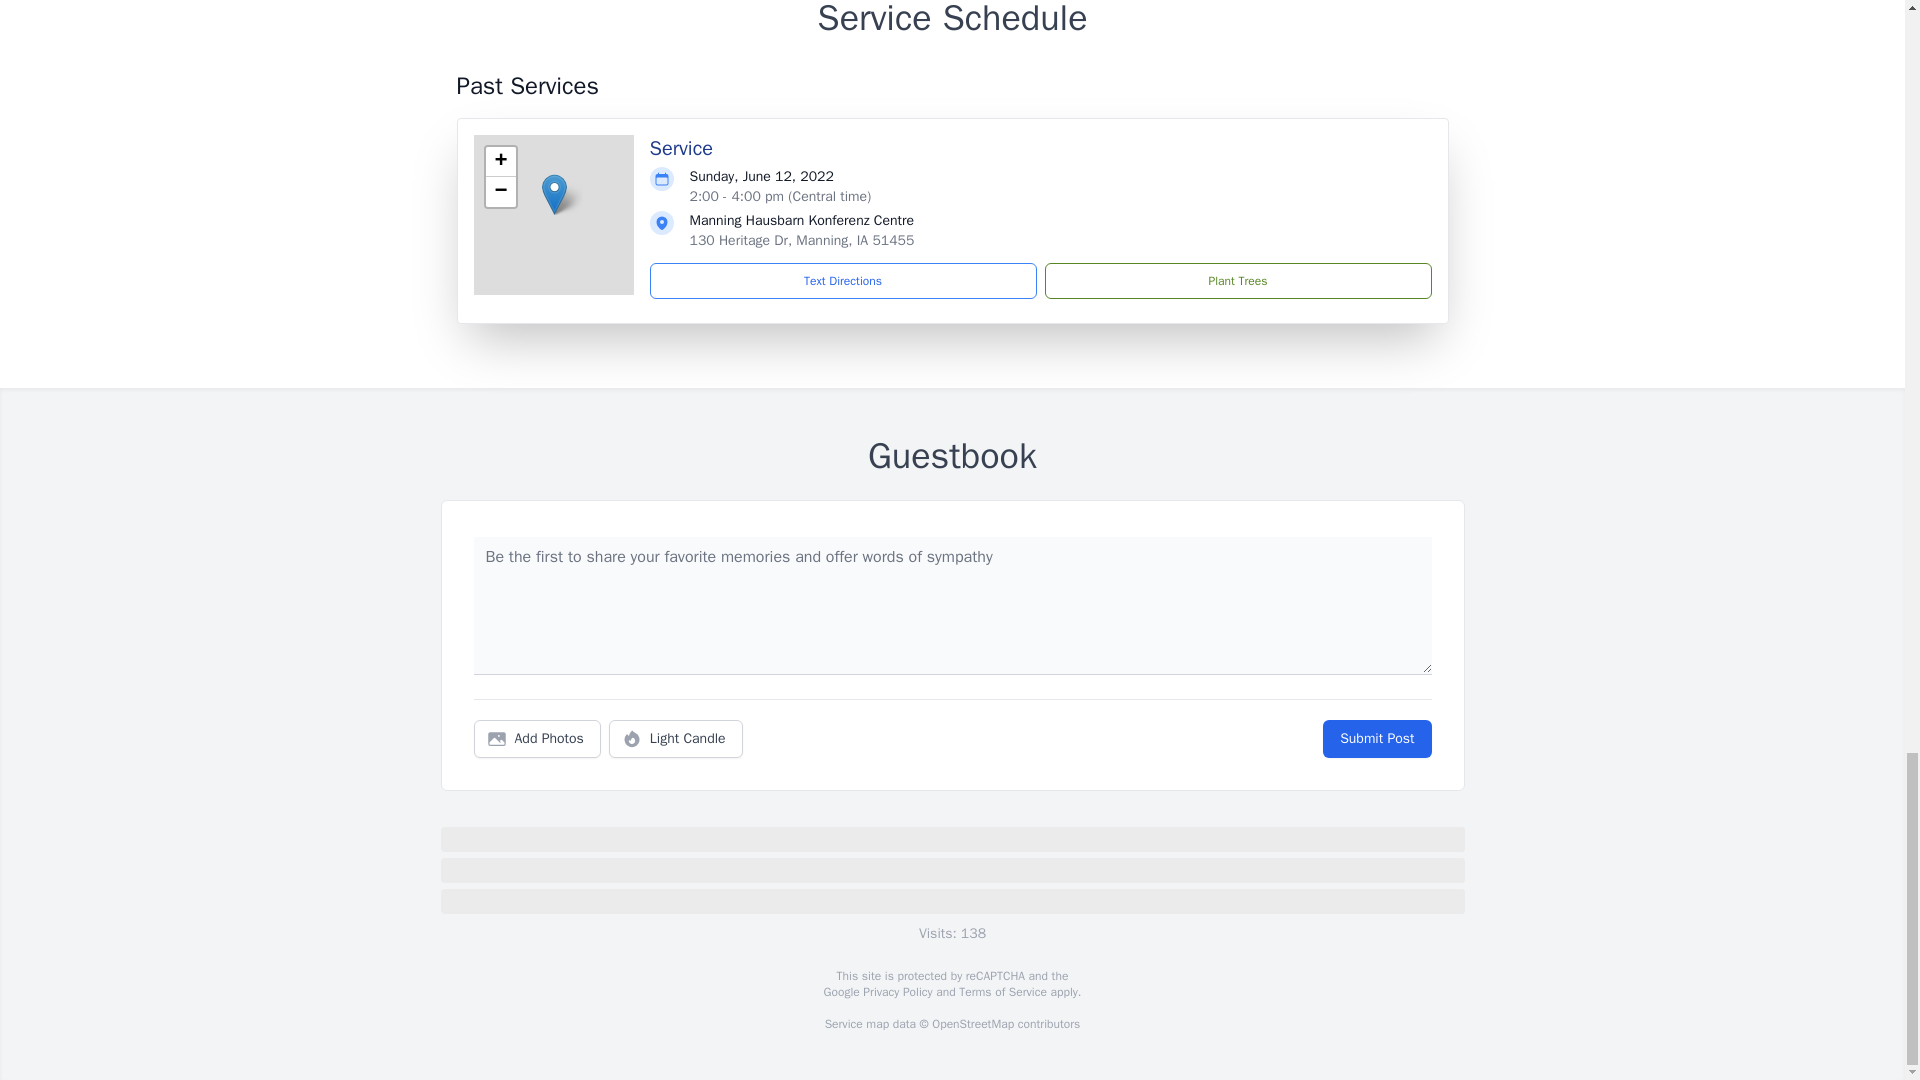  Describe the element at coordinates (537, 739) in the screenshot. I see `Add Photos` at that location.